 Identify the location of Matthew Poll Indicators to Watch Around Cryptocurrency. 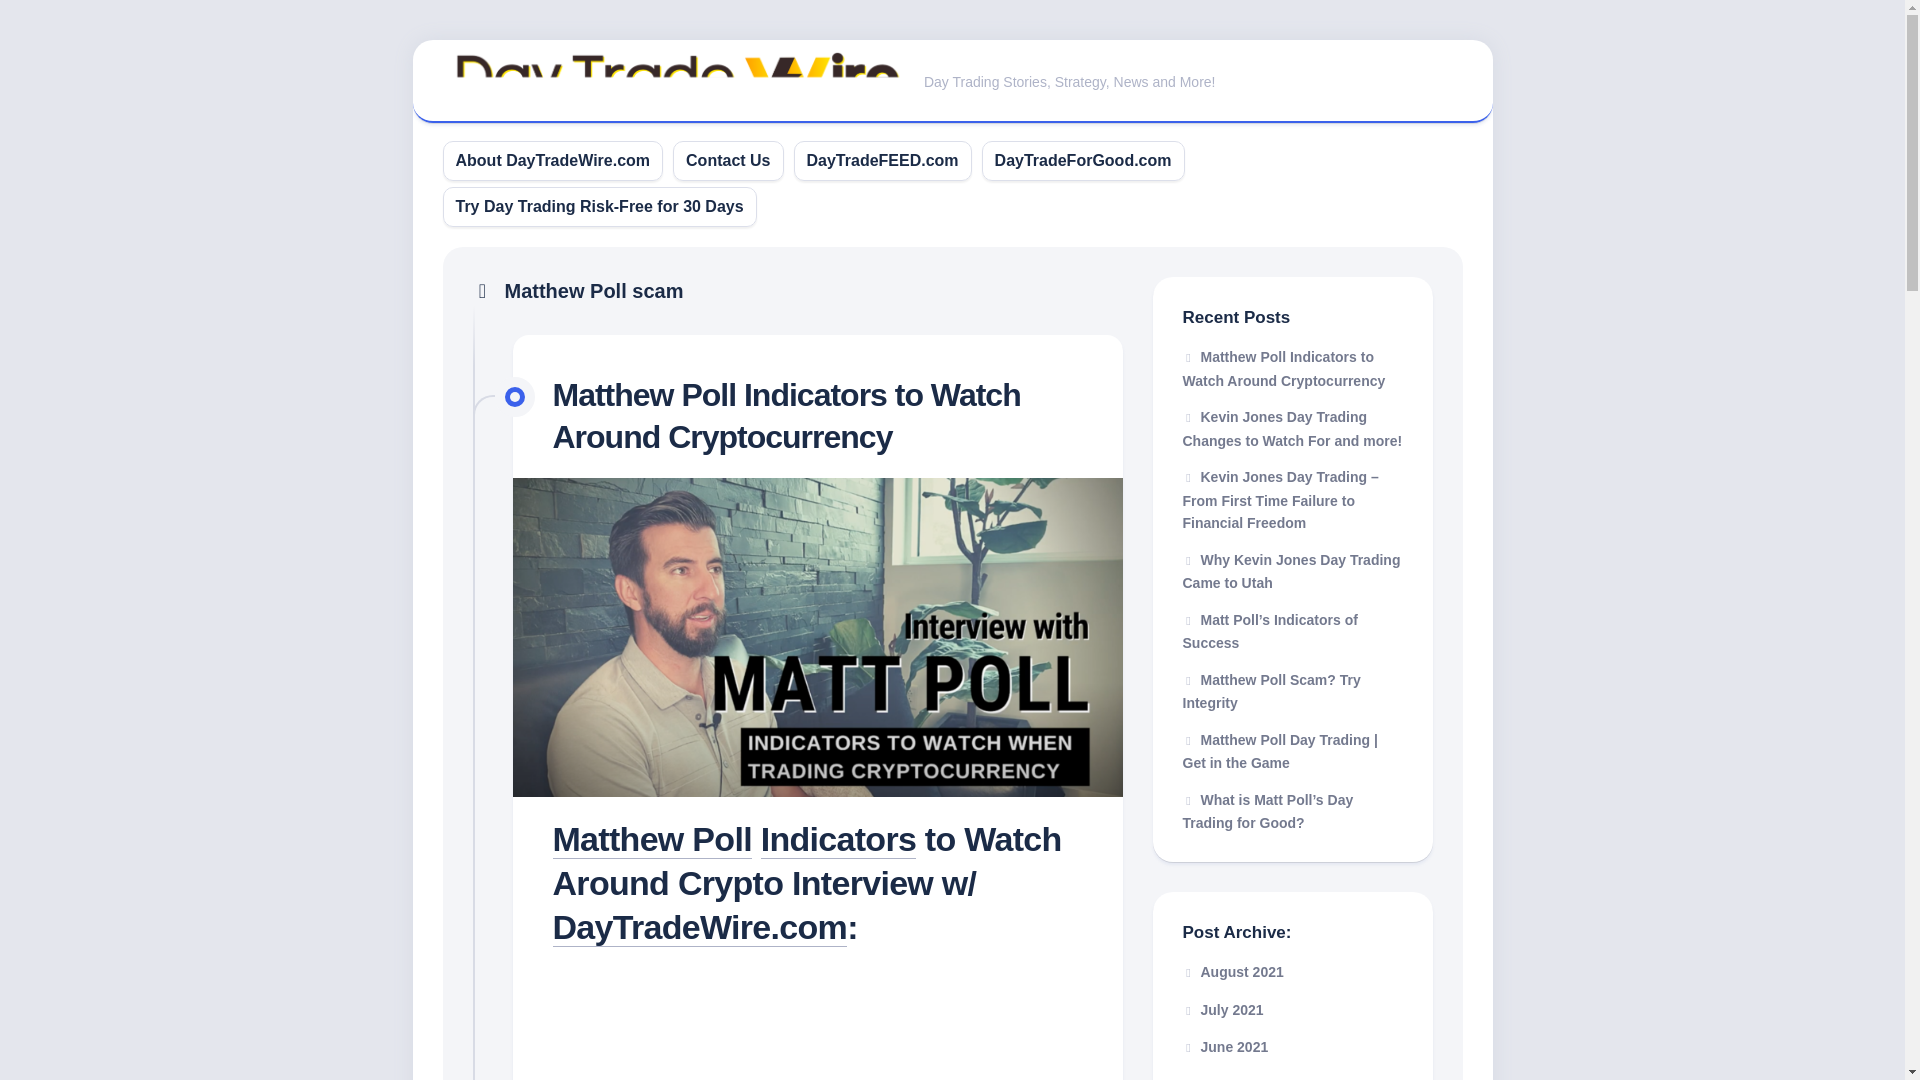
(1283, 368).